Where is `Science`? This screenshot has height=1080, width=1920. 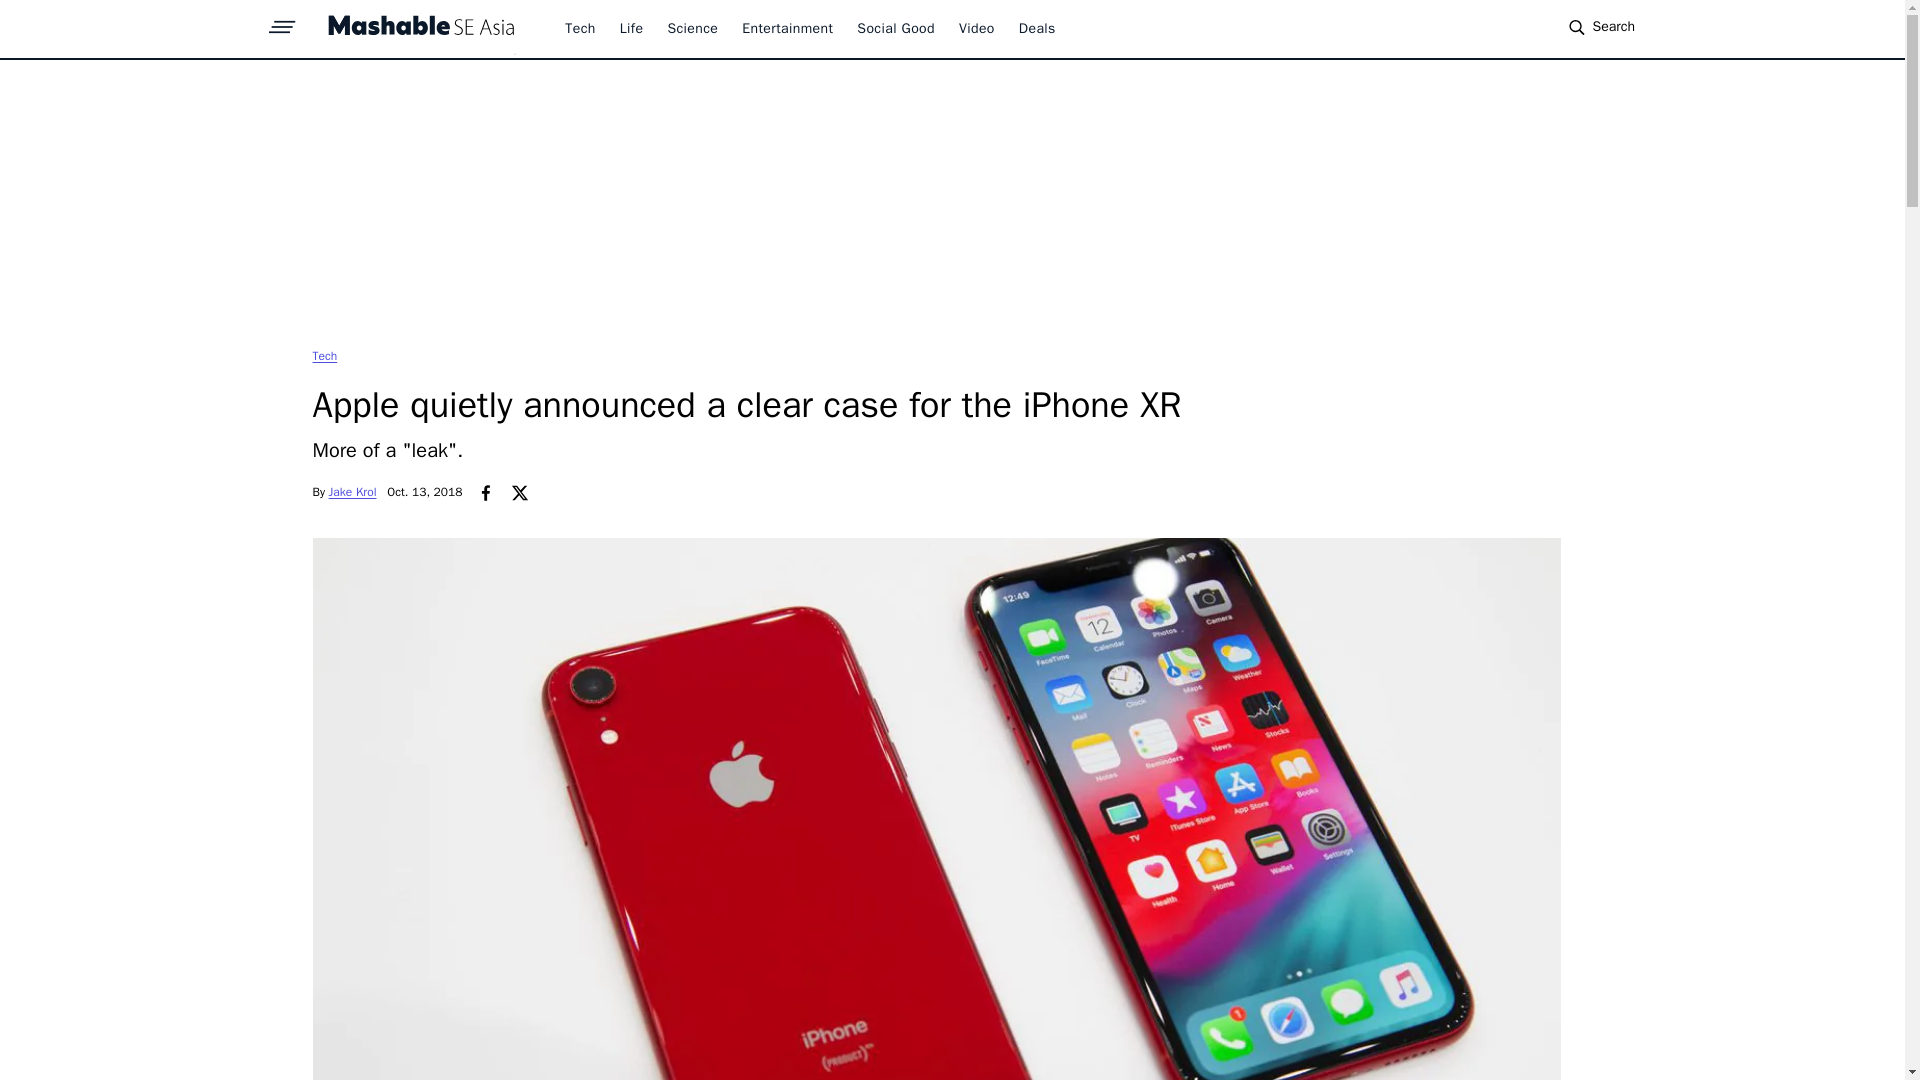
Science is located at coordinates (692, 28).